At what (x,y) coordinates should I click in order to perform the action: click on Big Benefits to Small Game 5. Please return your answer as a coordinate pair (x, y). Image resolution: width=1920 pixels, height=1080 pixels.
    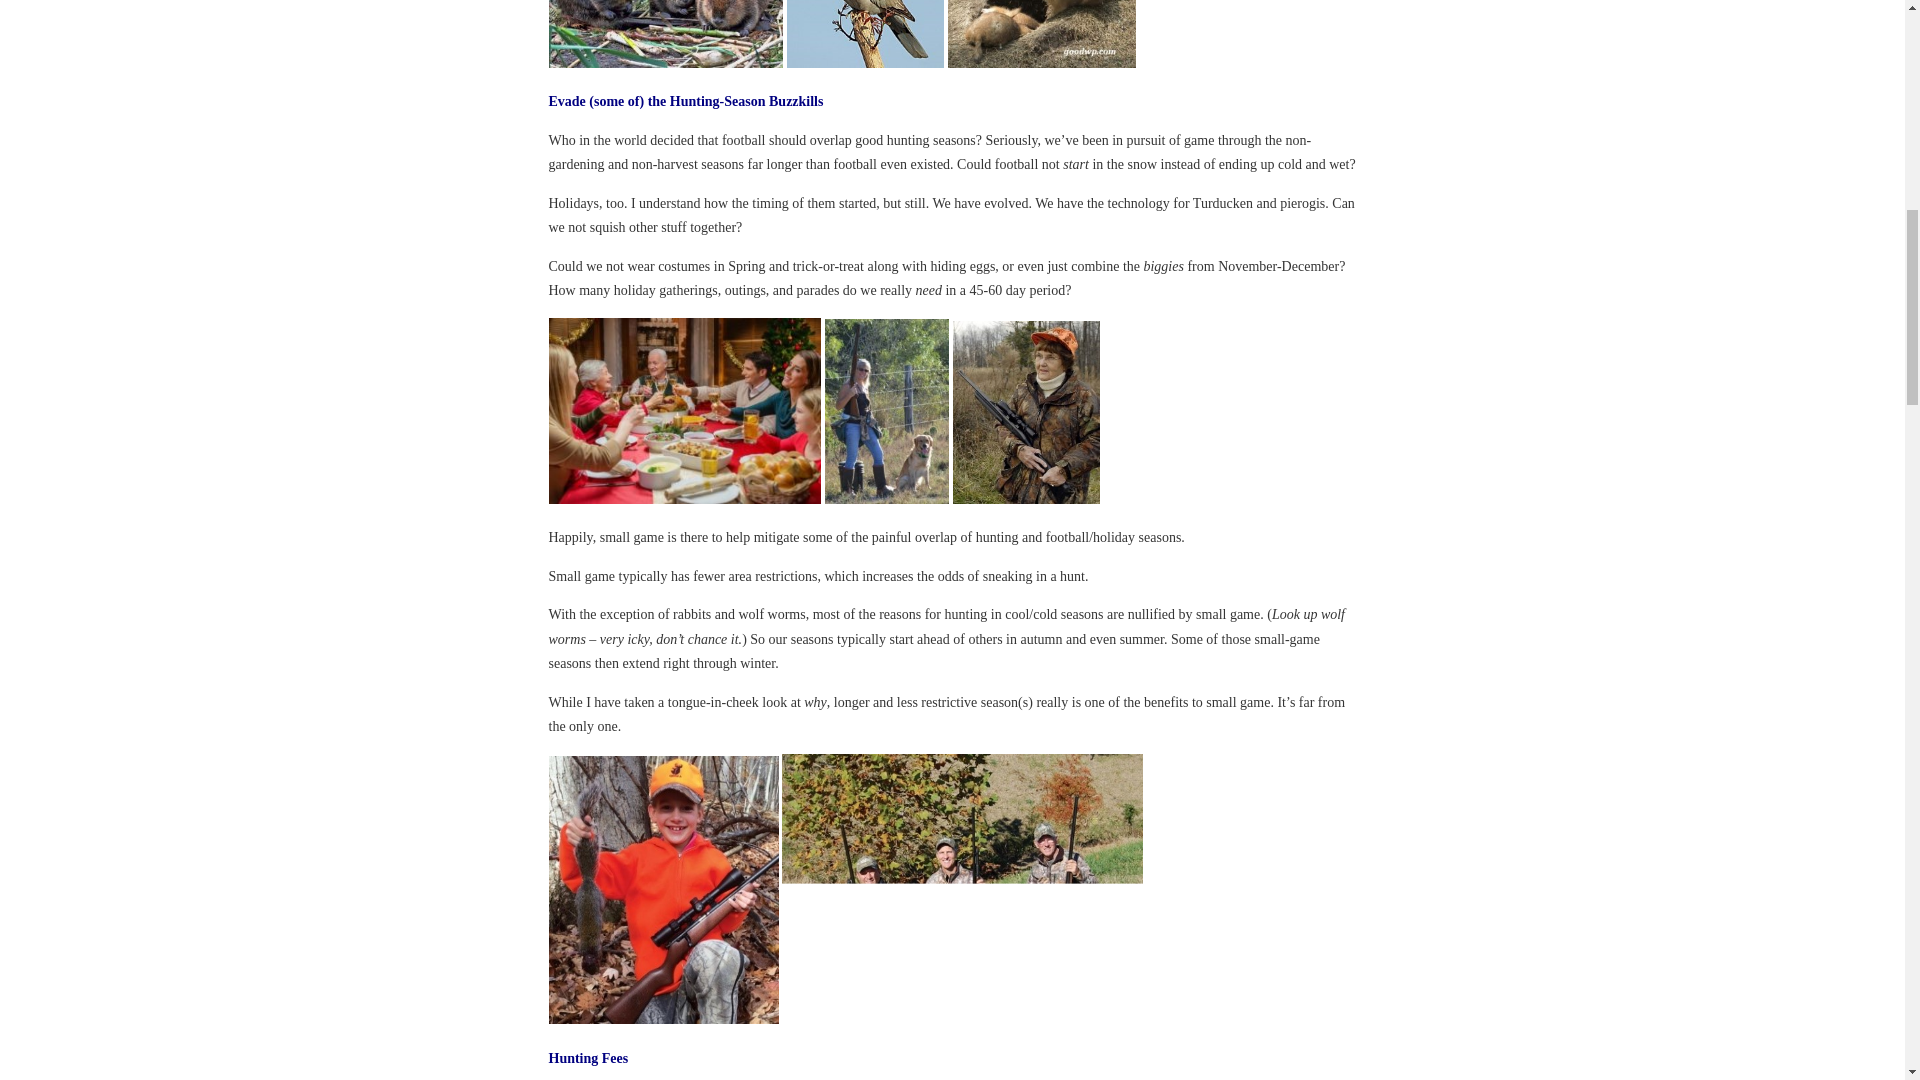
    Looking at the image, I should click on (684, 410).